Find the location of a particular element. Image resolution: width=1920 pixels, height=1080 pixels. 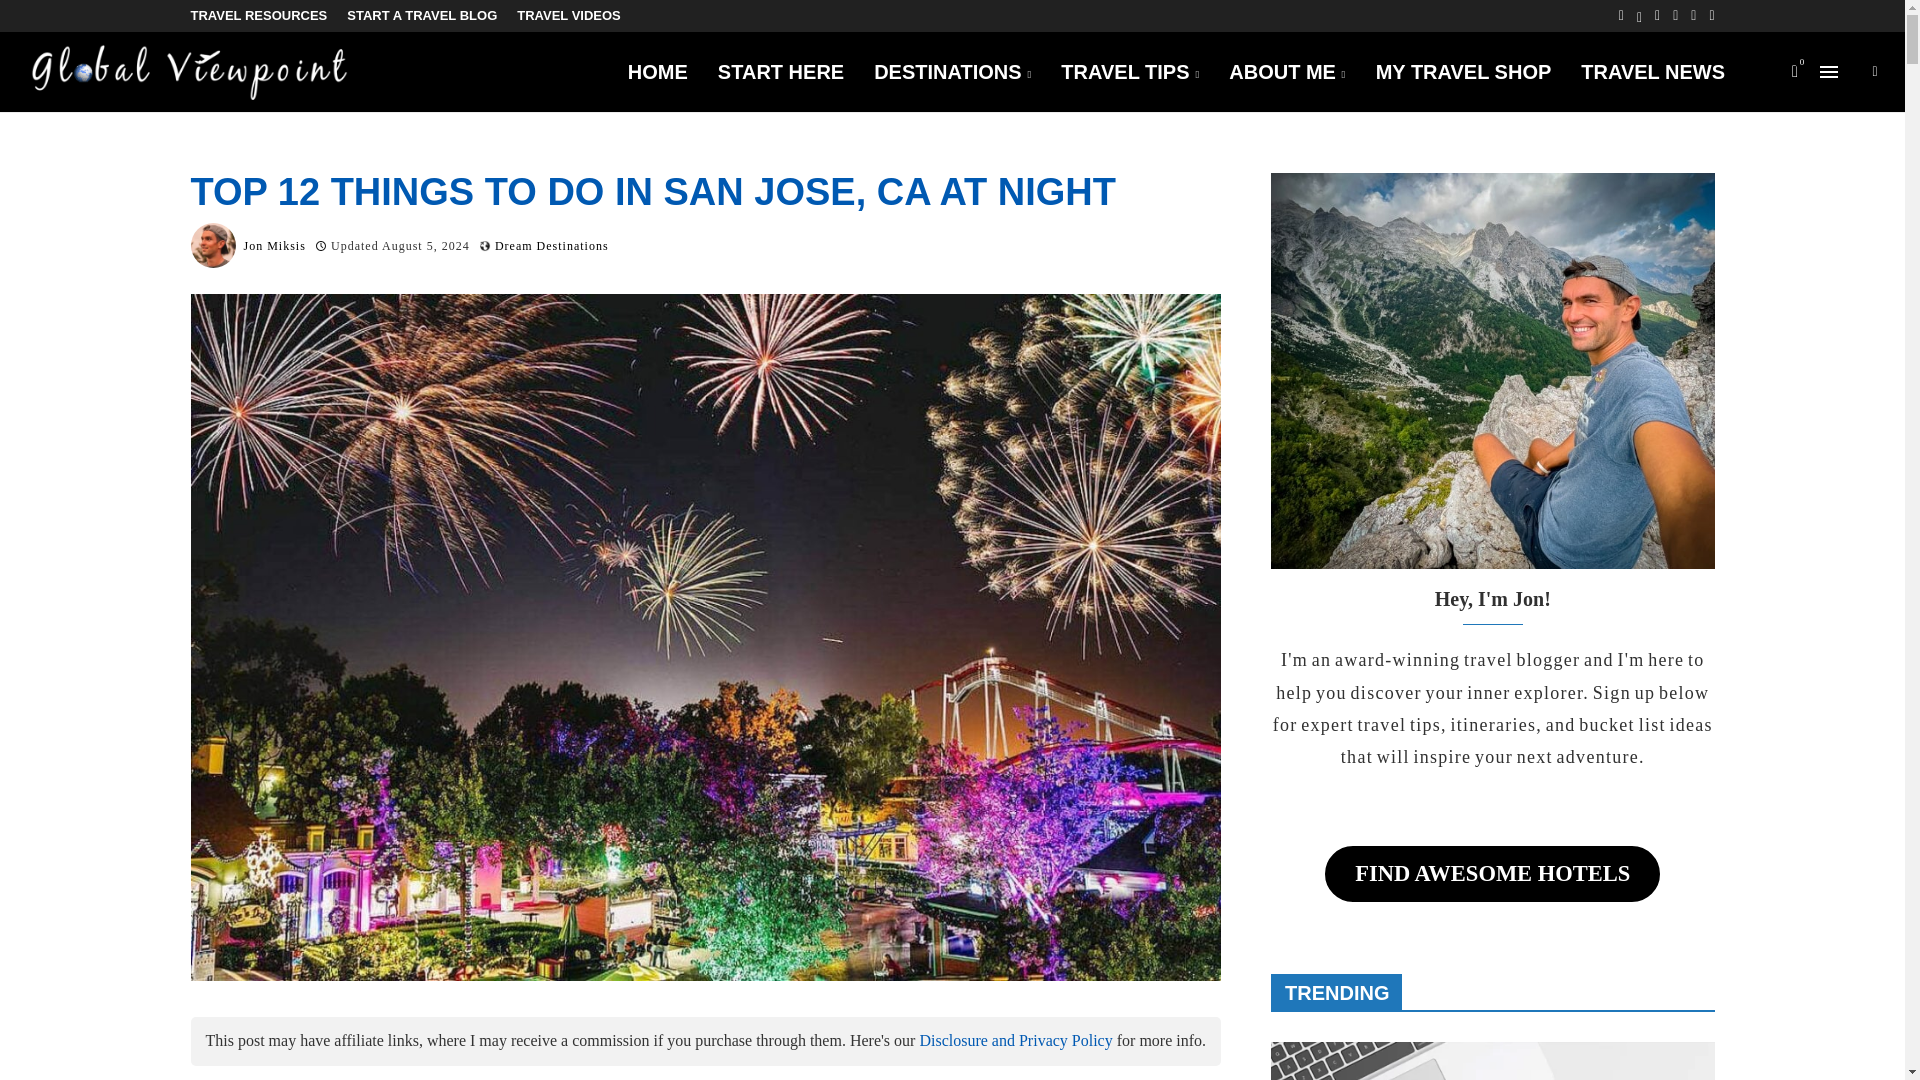

START HERE is located at coordinates (780, 72).